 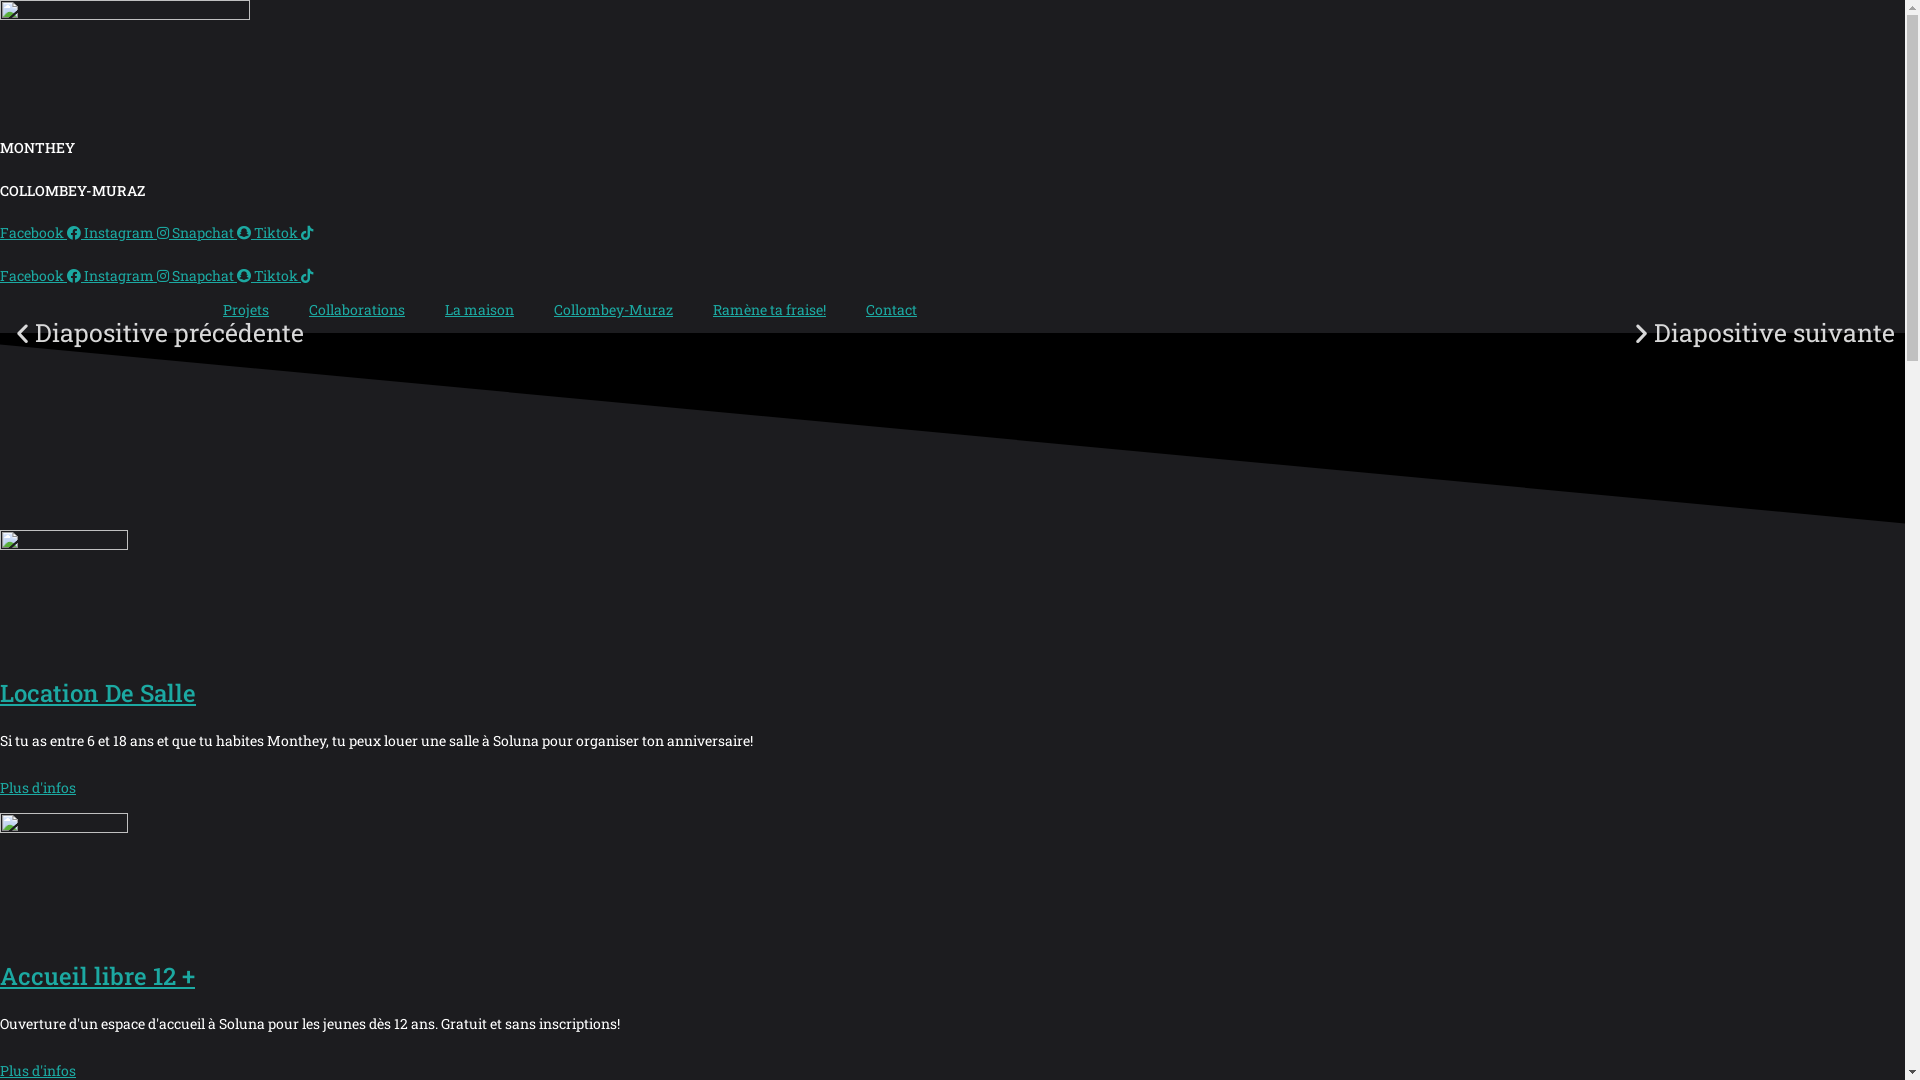 I want to click on Instagram, so click(x=128, y=276).